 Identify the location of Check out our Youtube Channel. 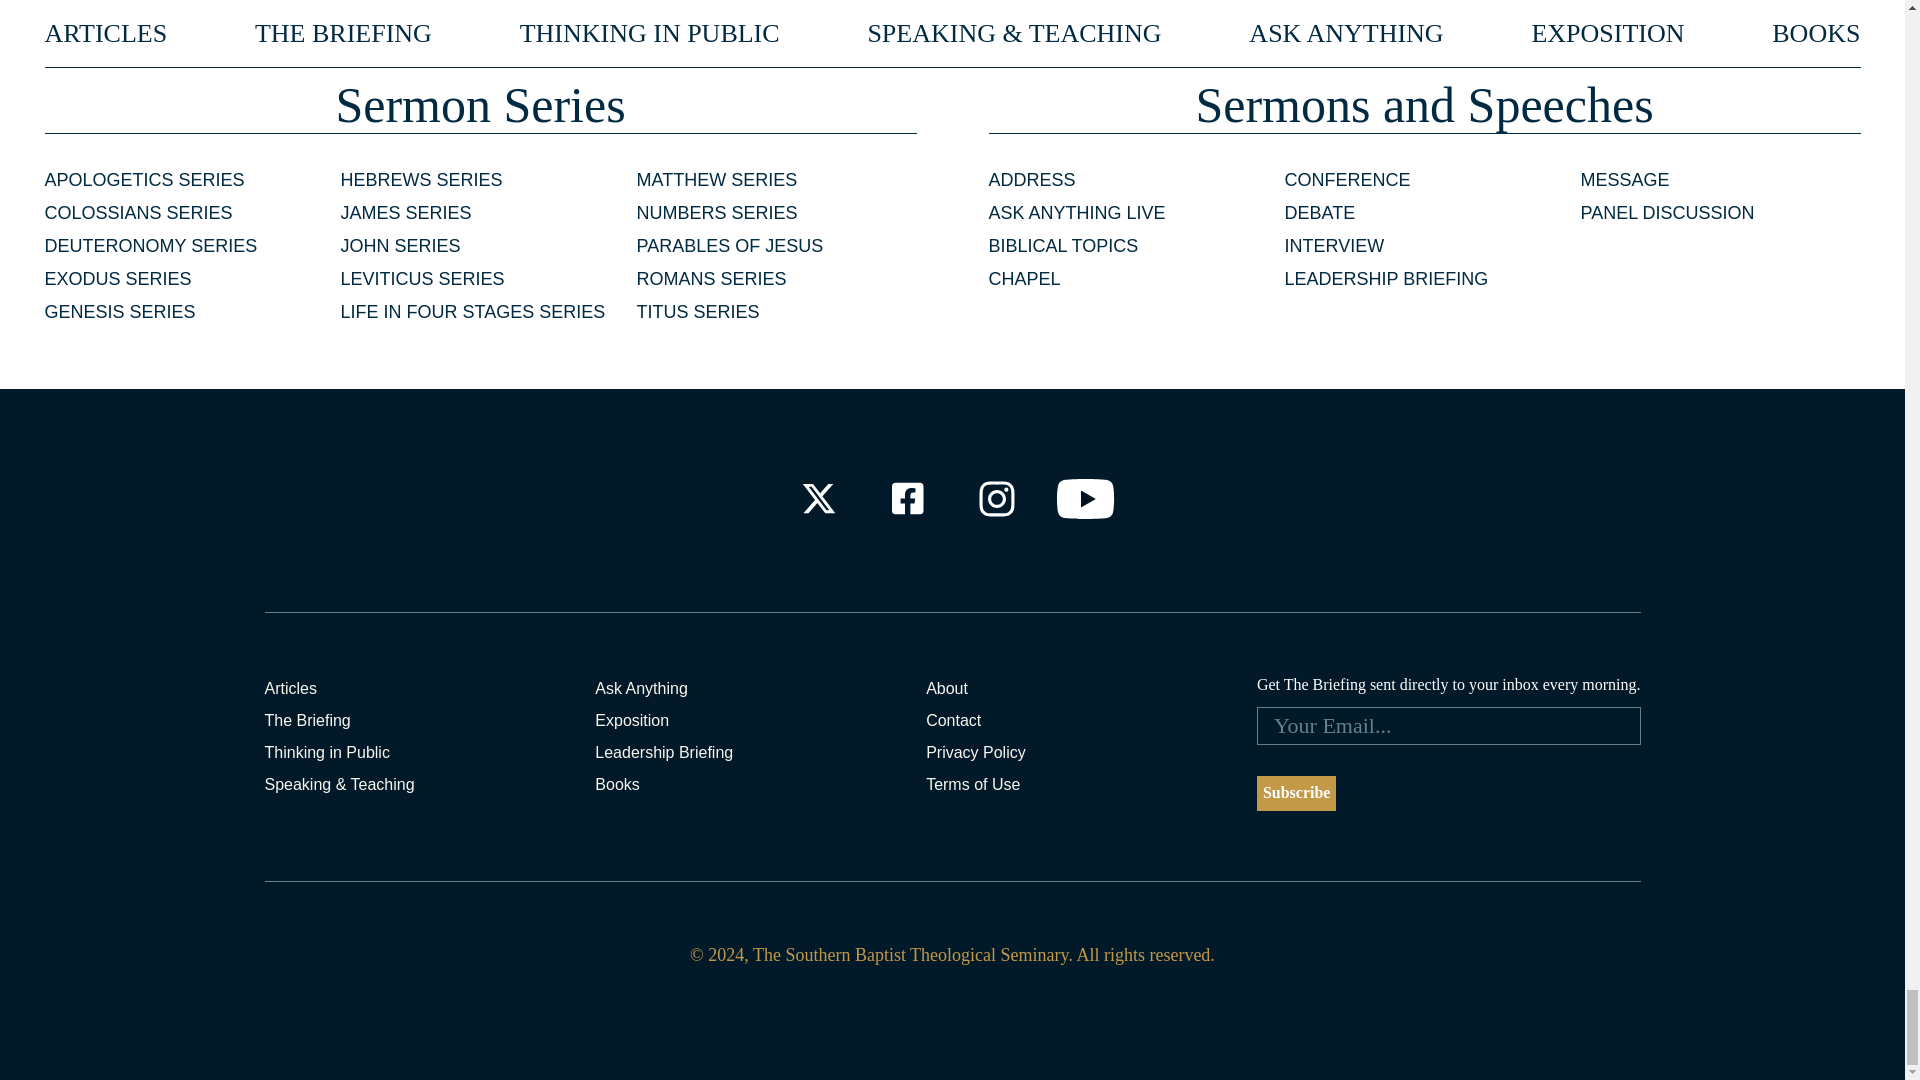
(1086, 498).